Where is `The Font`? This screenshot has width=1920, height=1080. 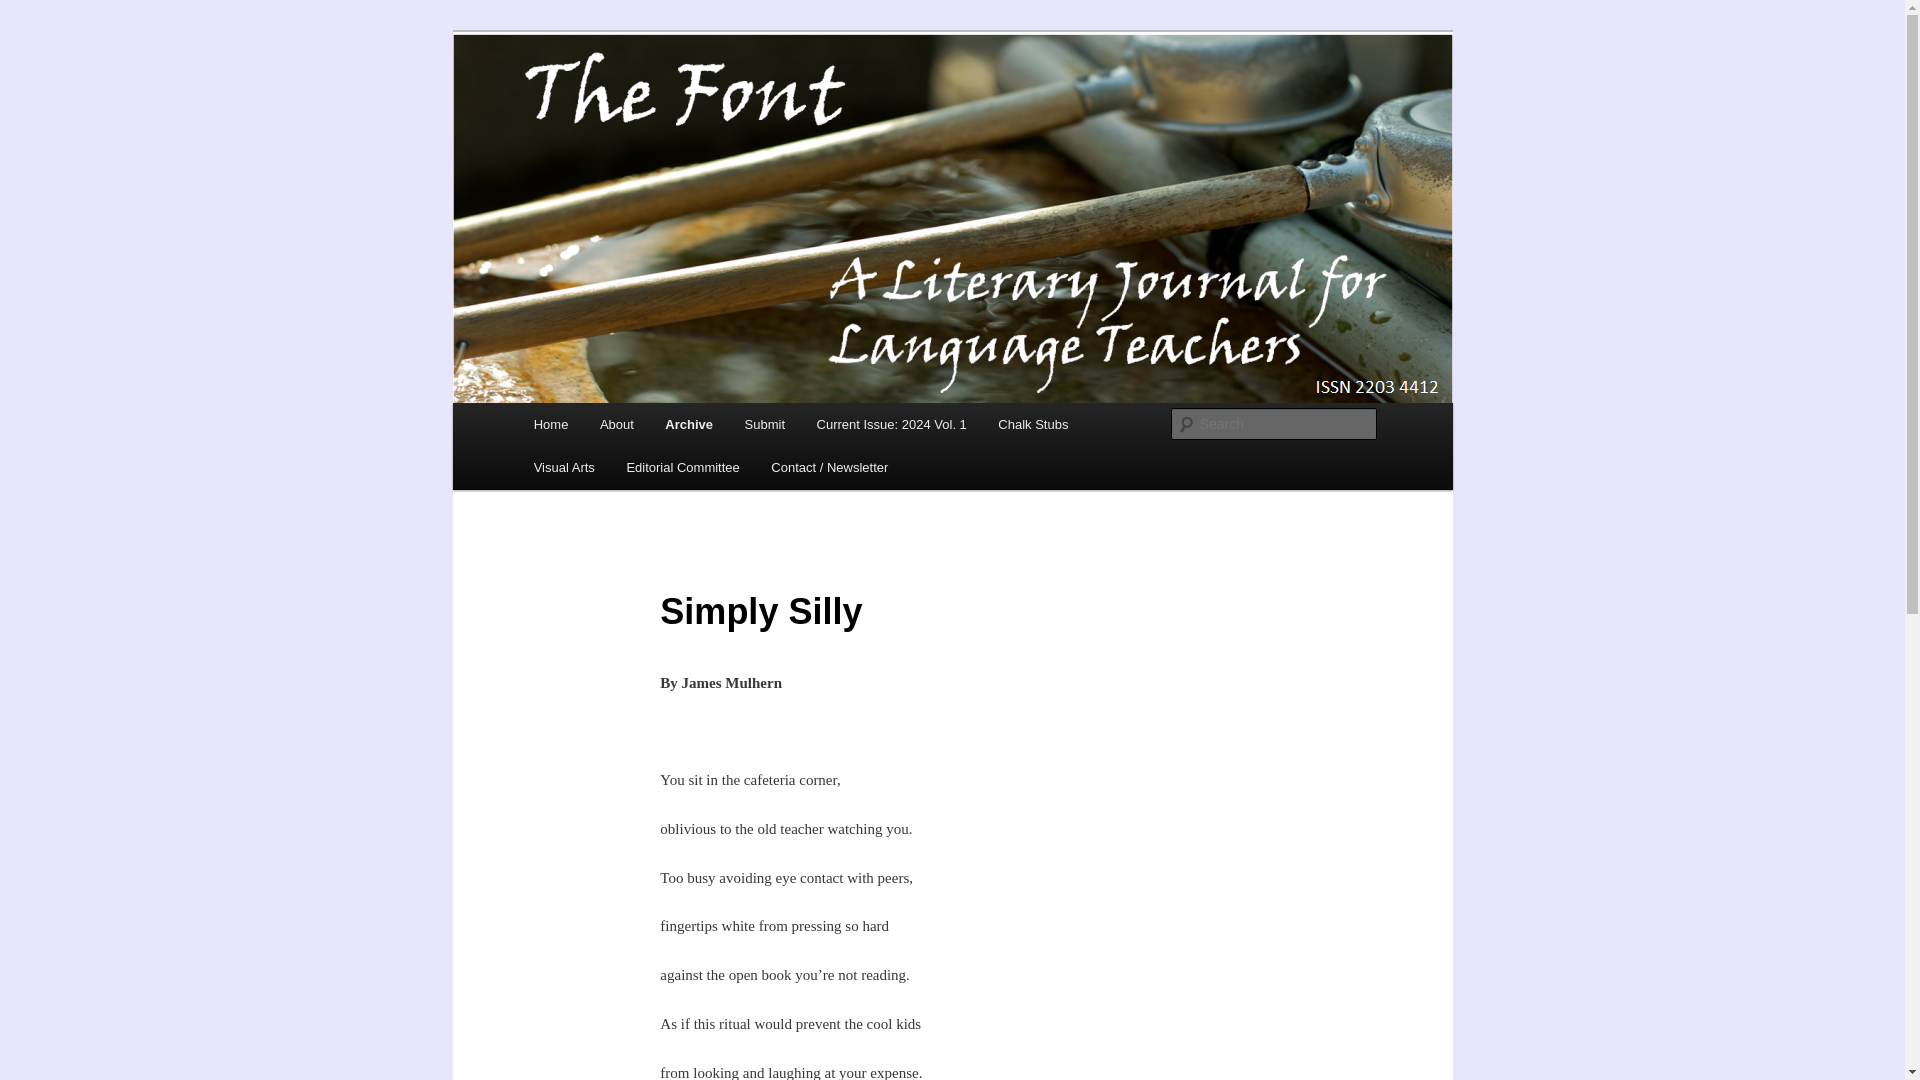 The Font is located at coordinates (591, 104).